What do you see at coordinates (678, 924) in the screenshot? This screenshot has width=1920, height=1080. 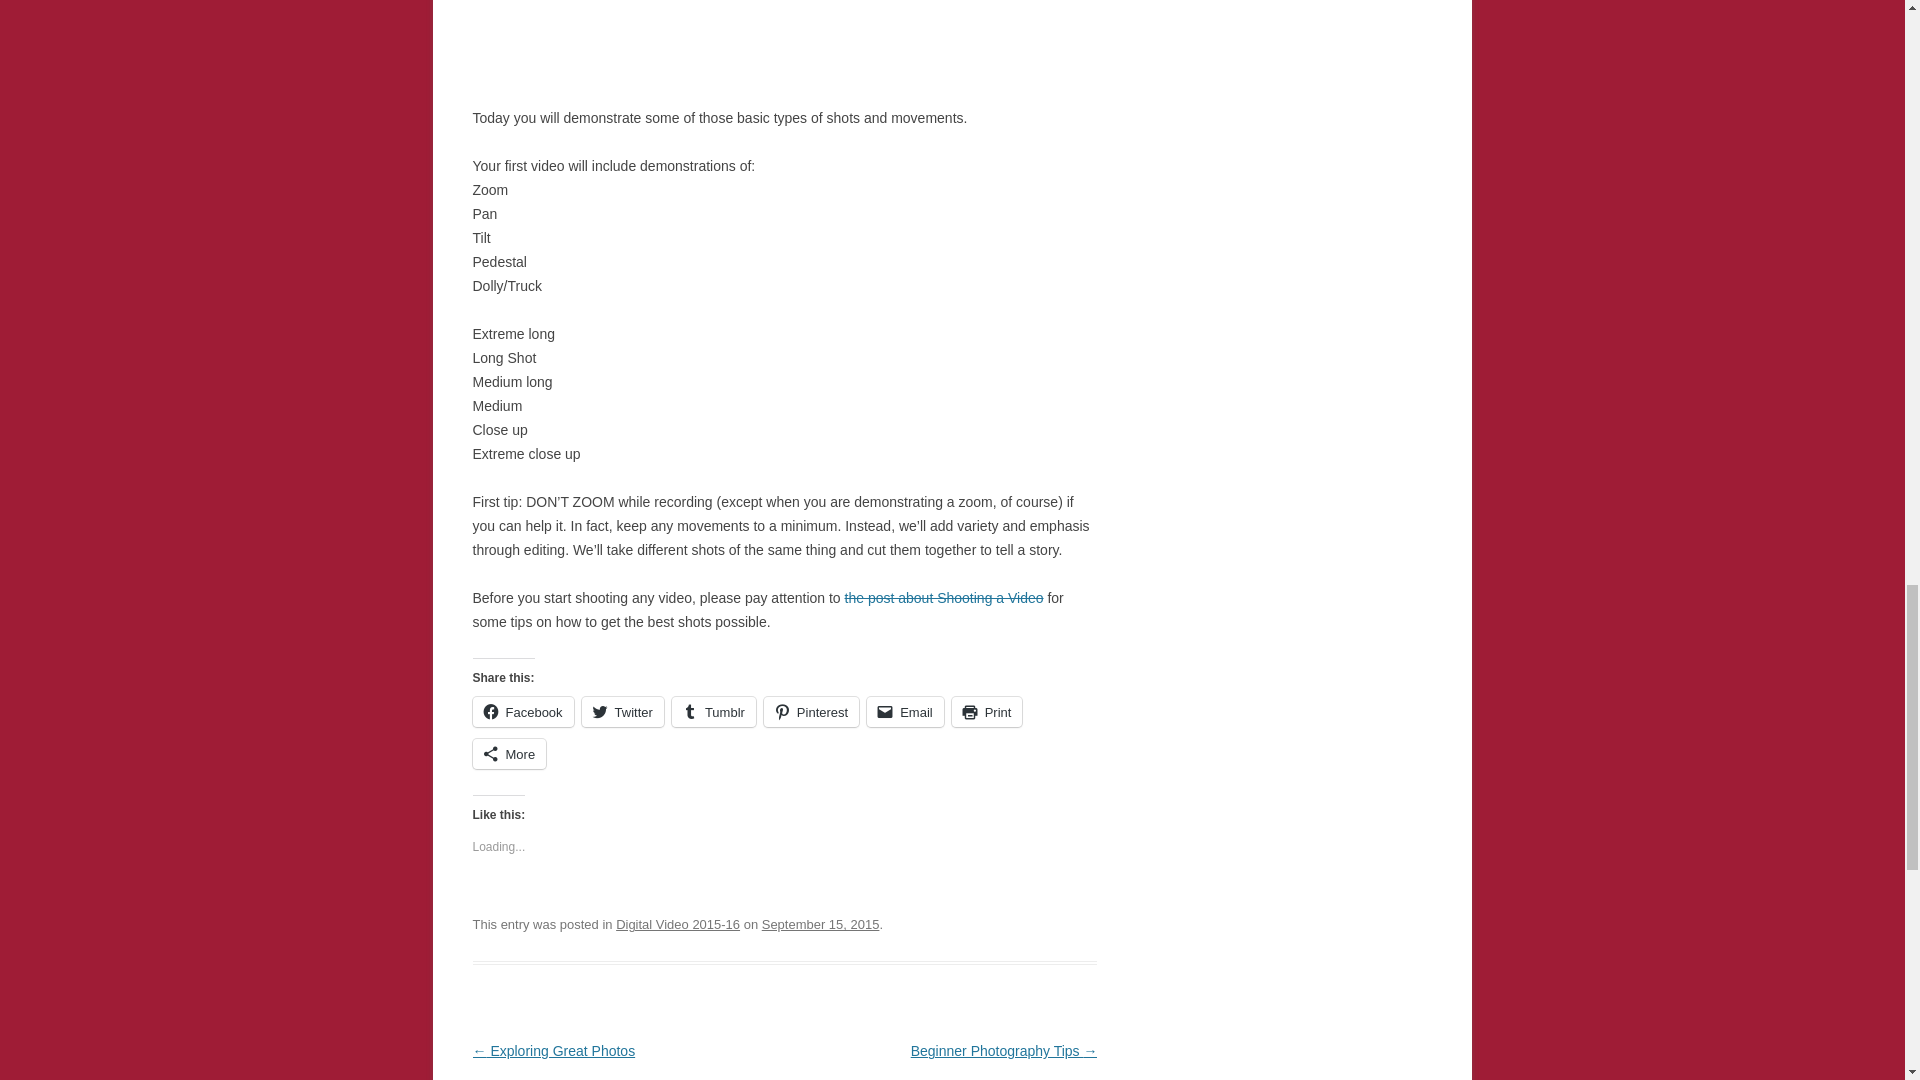 I see `Digital Video 2015-16` at bounding box center [678, 924].